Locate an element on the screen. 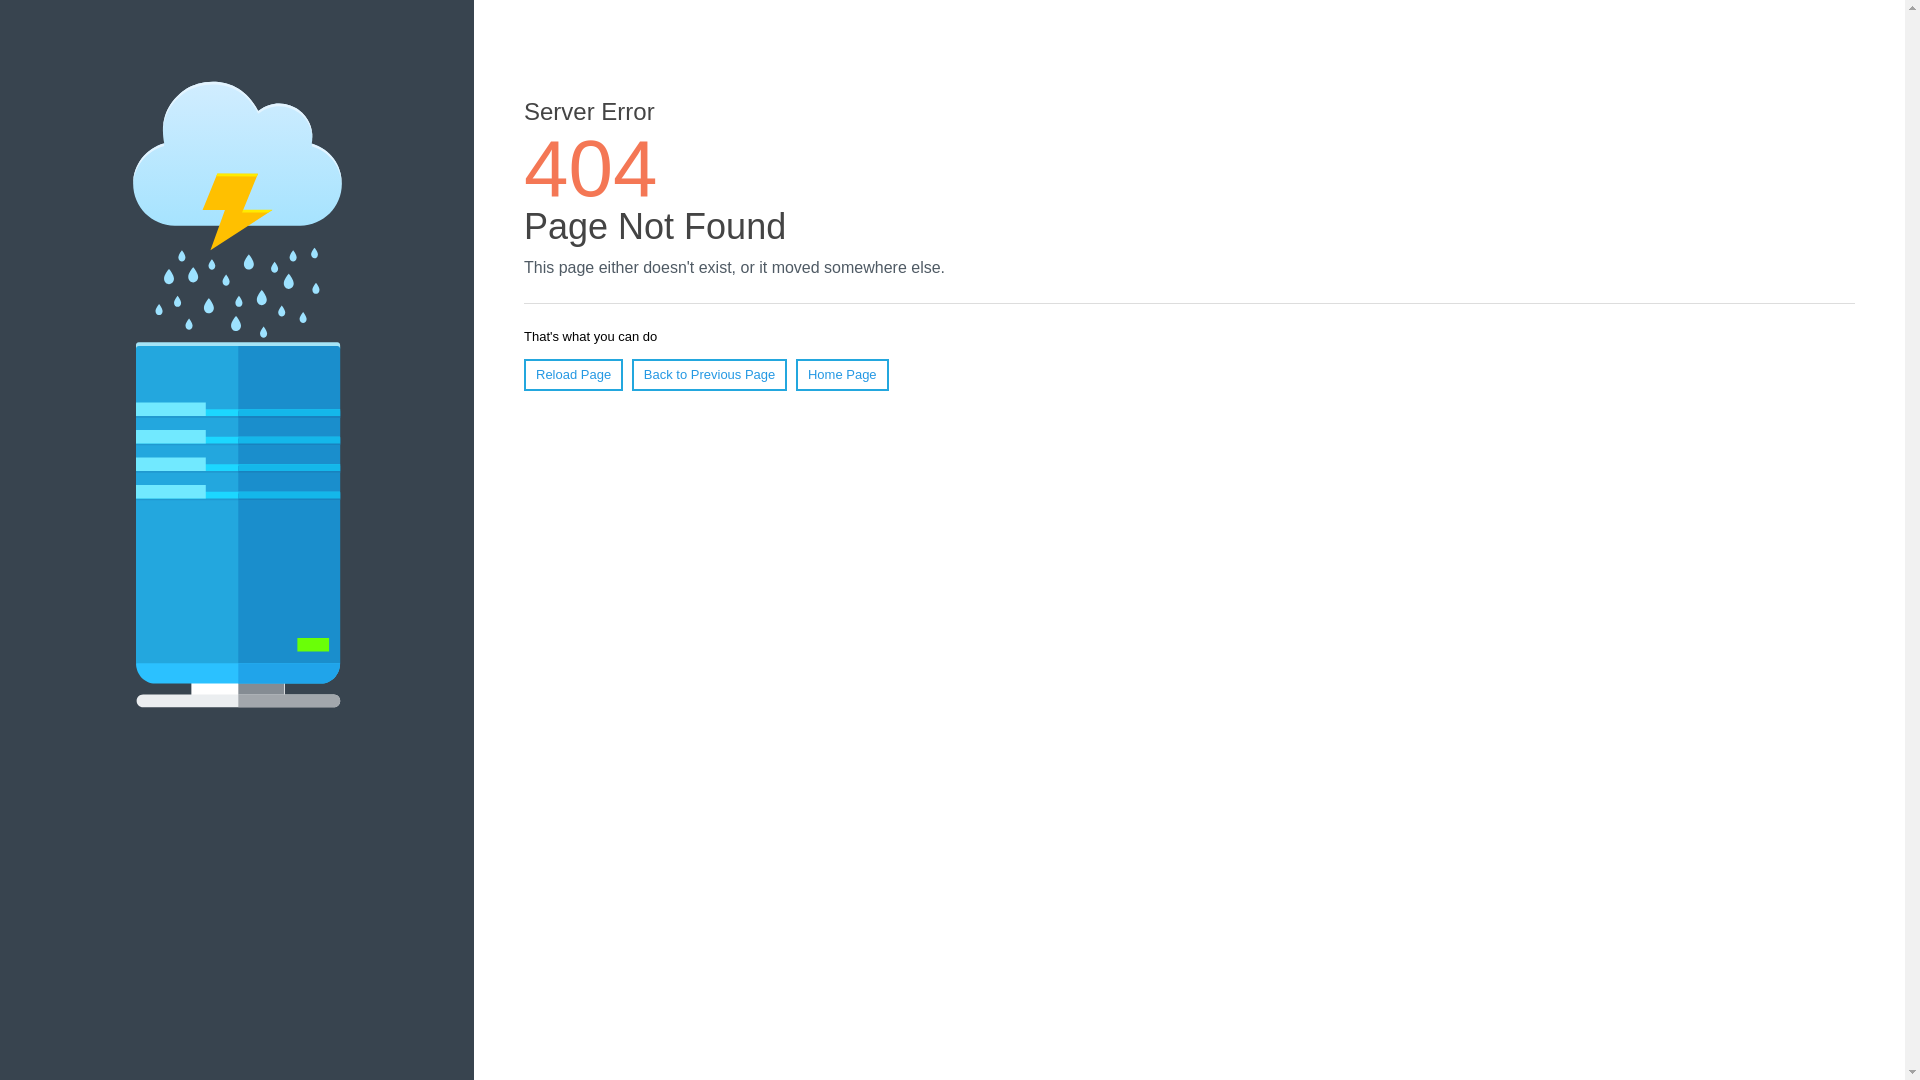  Reload Page is located at coordinates (574, 375).